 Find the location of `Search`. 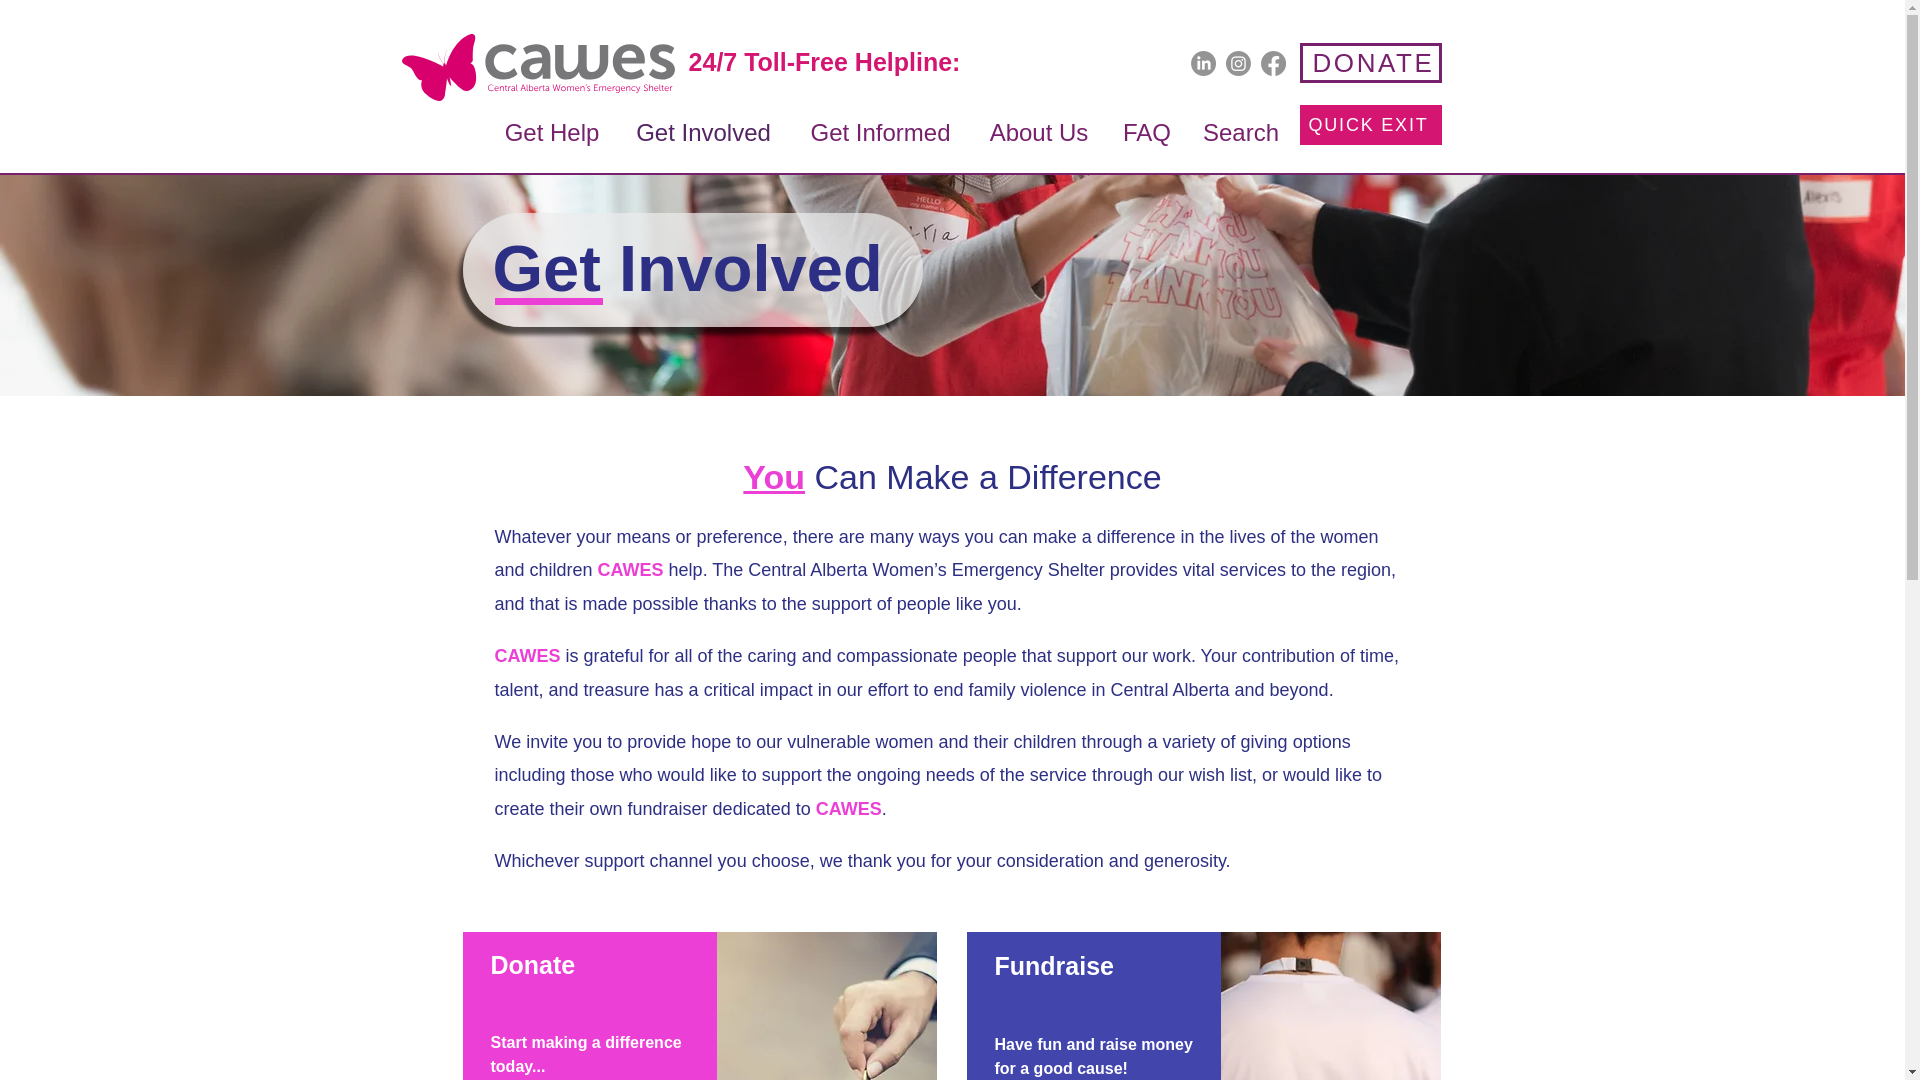

Search is located at coordinates (1240, 129).